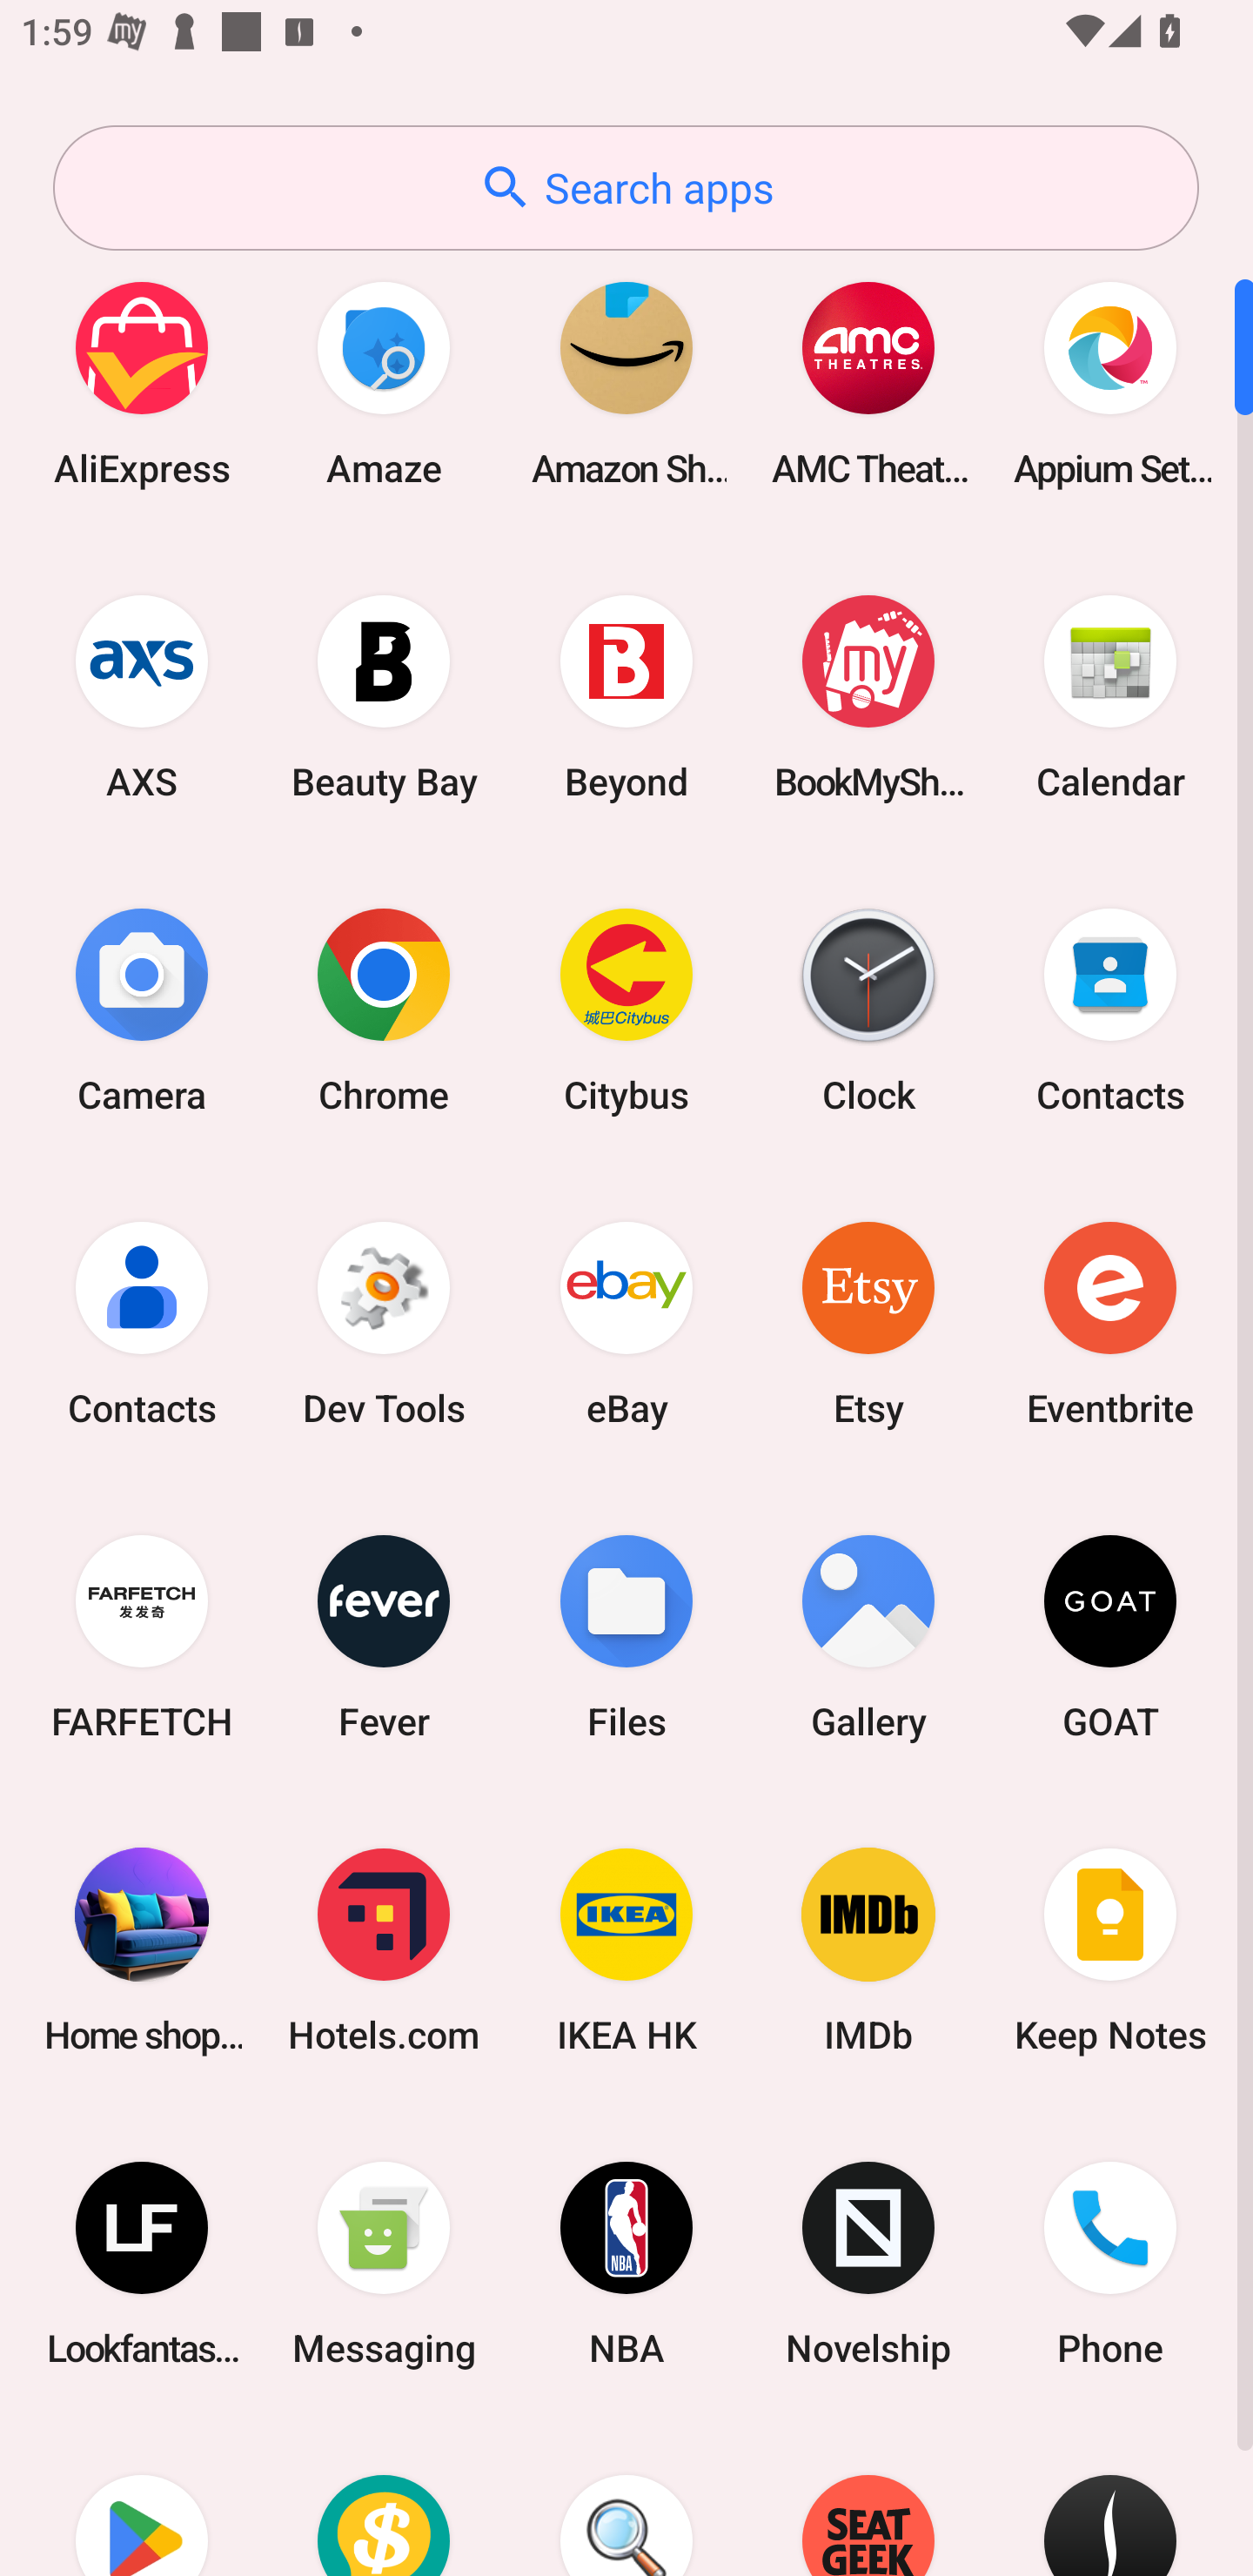 This screenshot has width=1253, height=2576. I want to click on Camera, so click(142, 1010).